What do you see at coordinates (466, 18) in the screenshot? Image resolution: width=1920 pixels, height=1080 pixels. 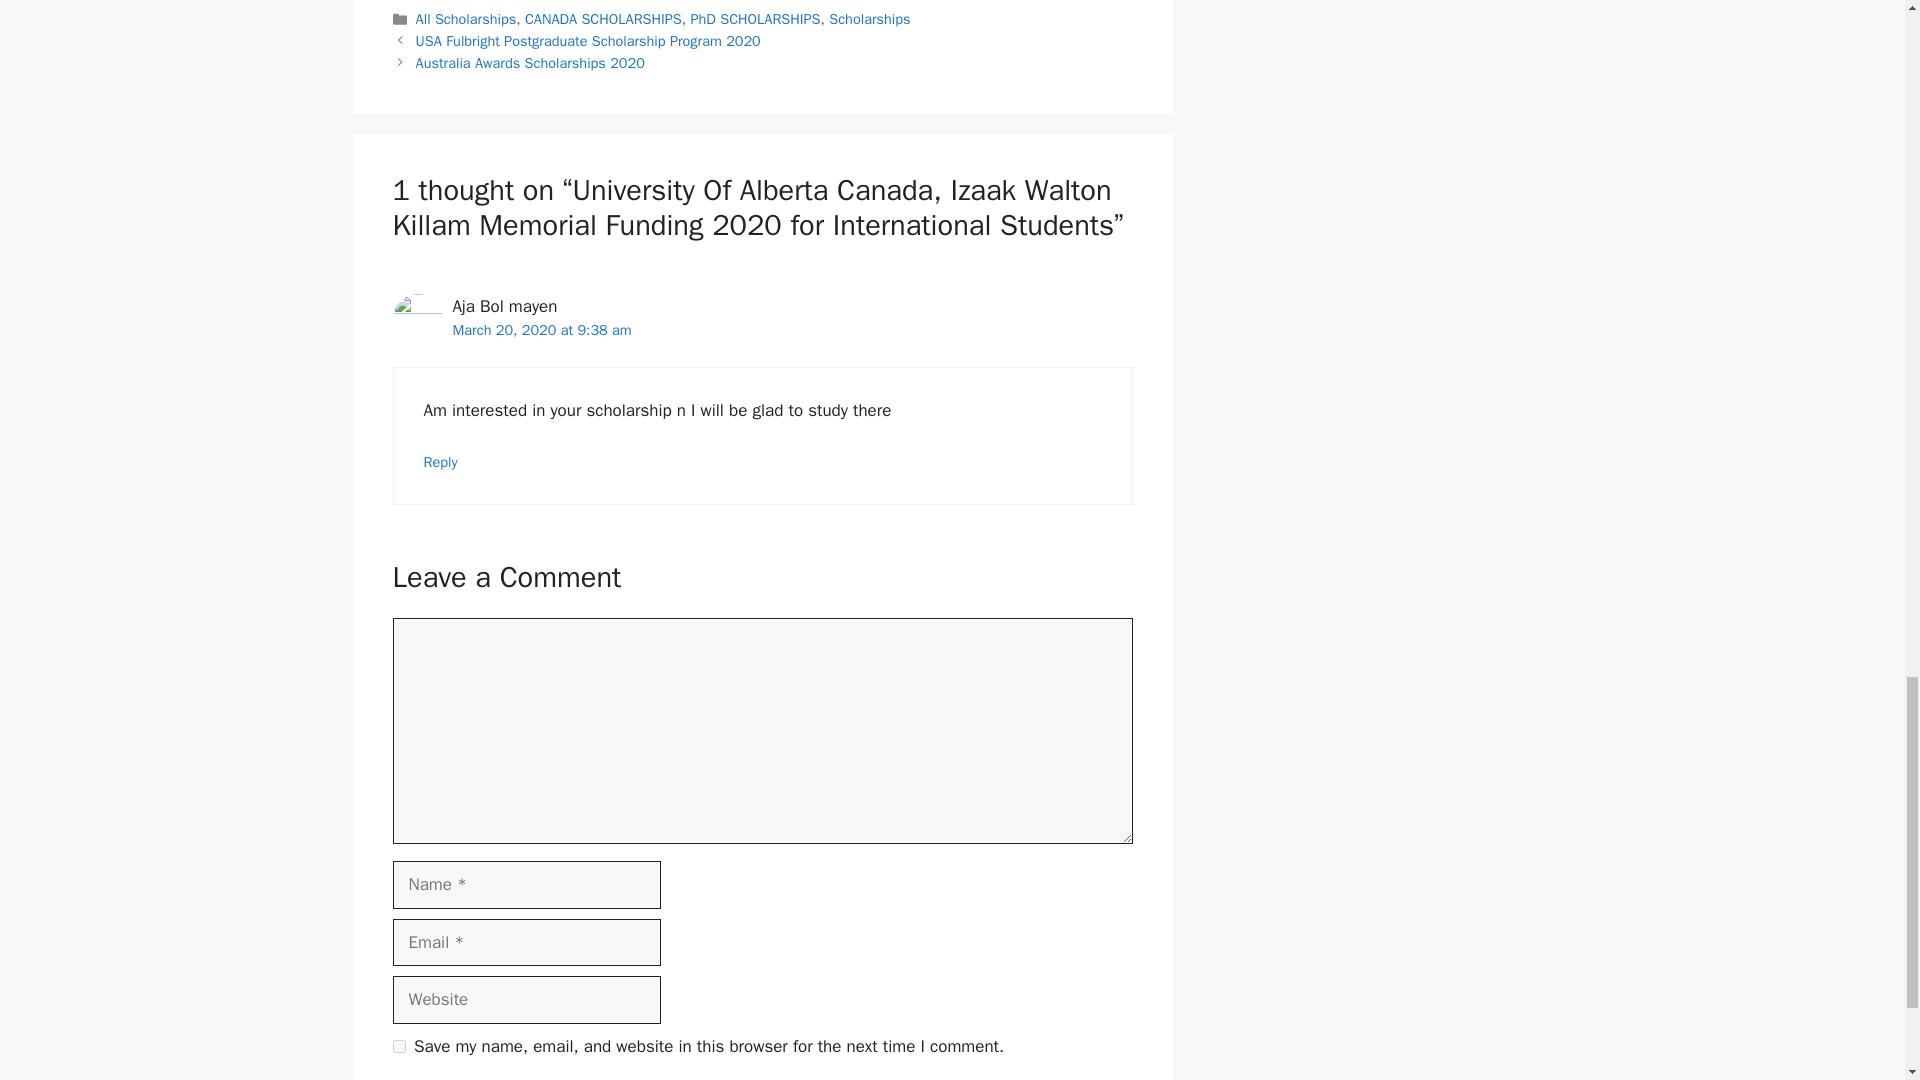 I see `All Scholarships` at bounding box center [466, 18].